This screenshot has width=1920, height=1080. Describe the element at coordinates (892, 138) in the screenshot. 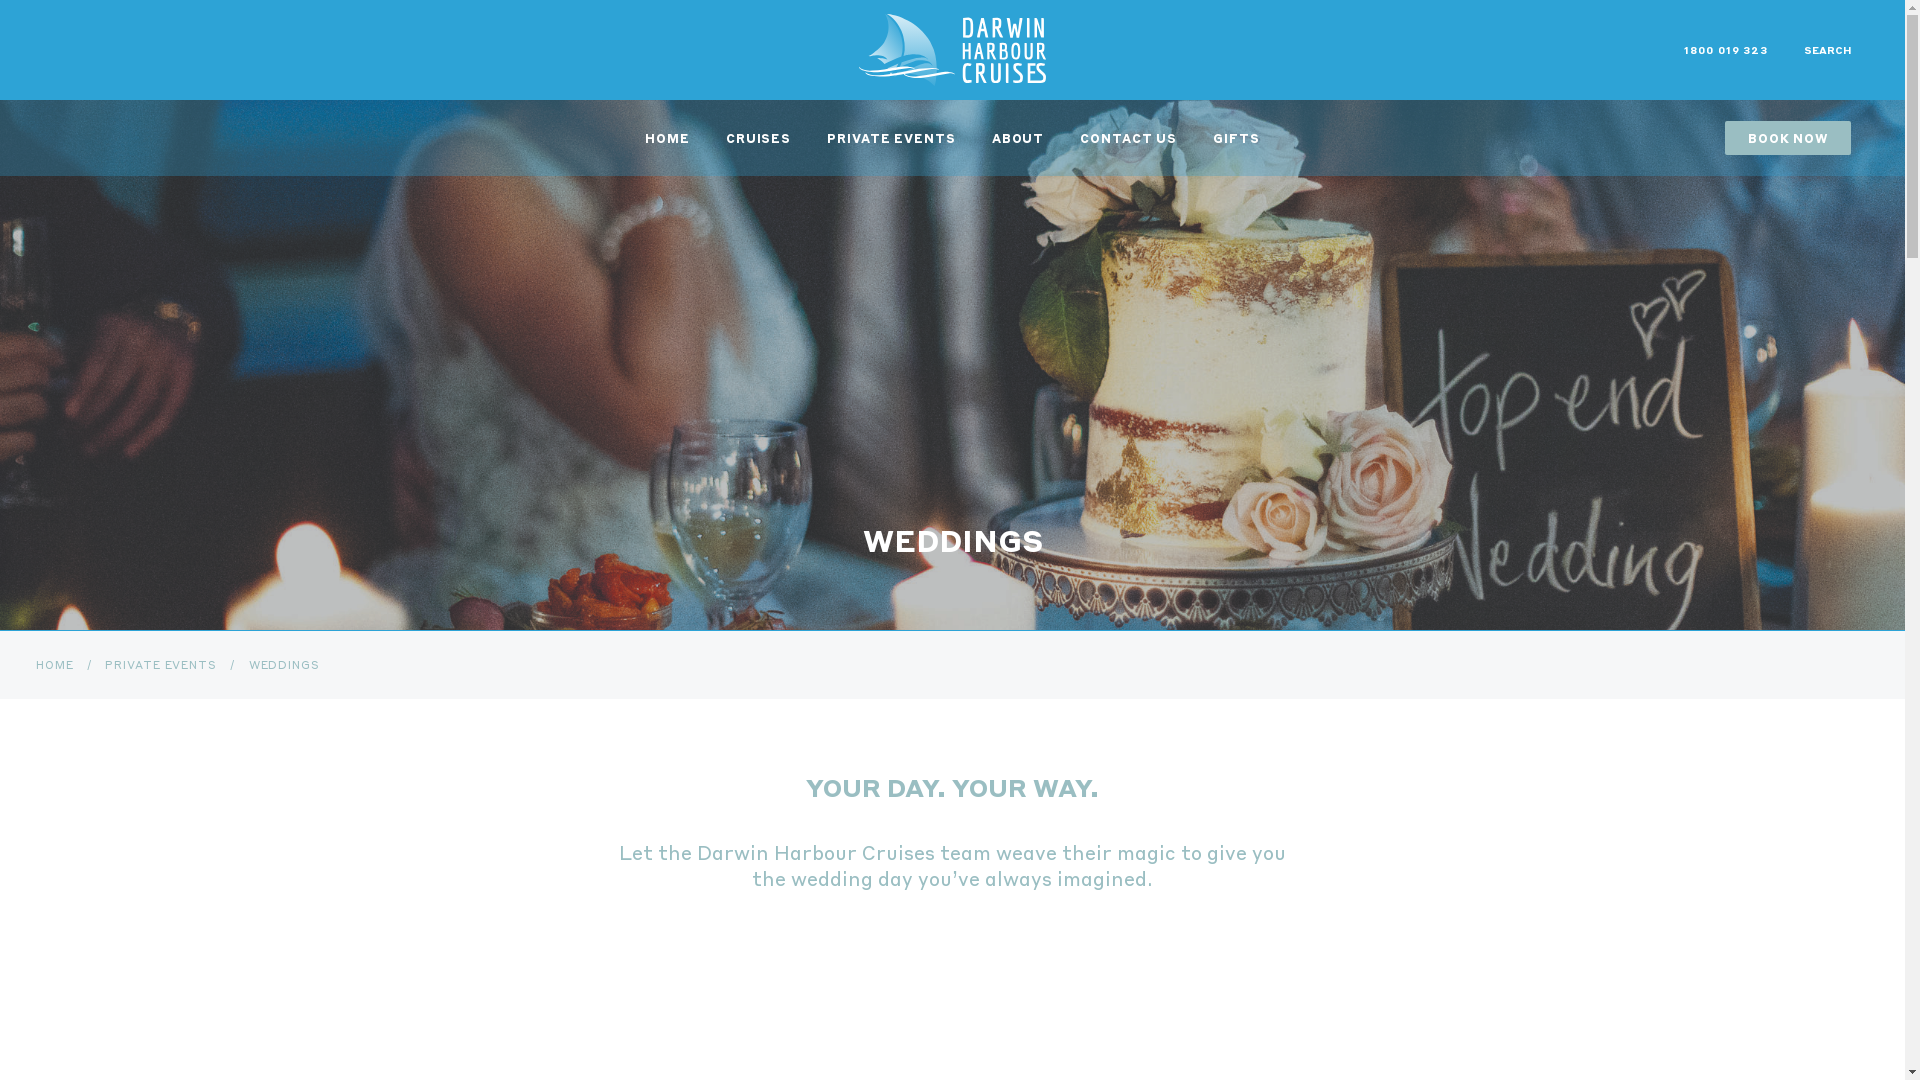

I see `PRIVATE EVENTS` at that location.